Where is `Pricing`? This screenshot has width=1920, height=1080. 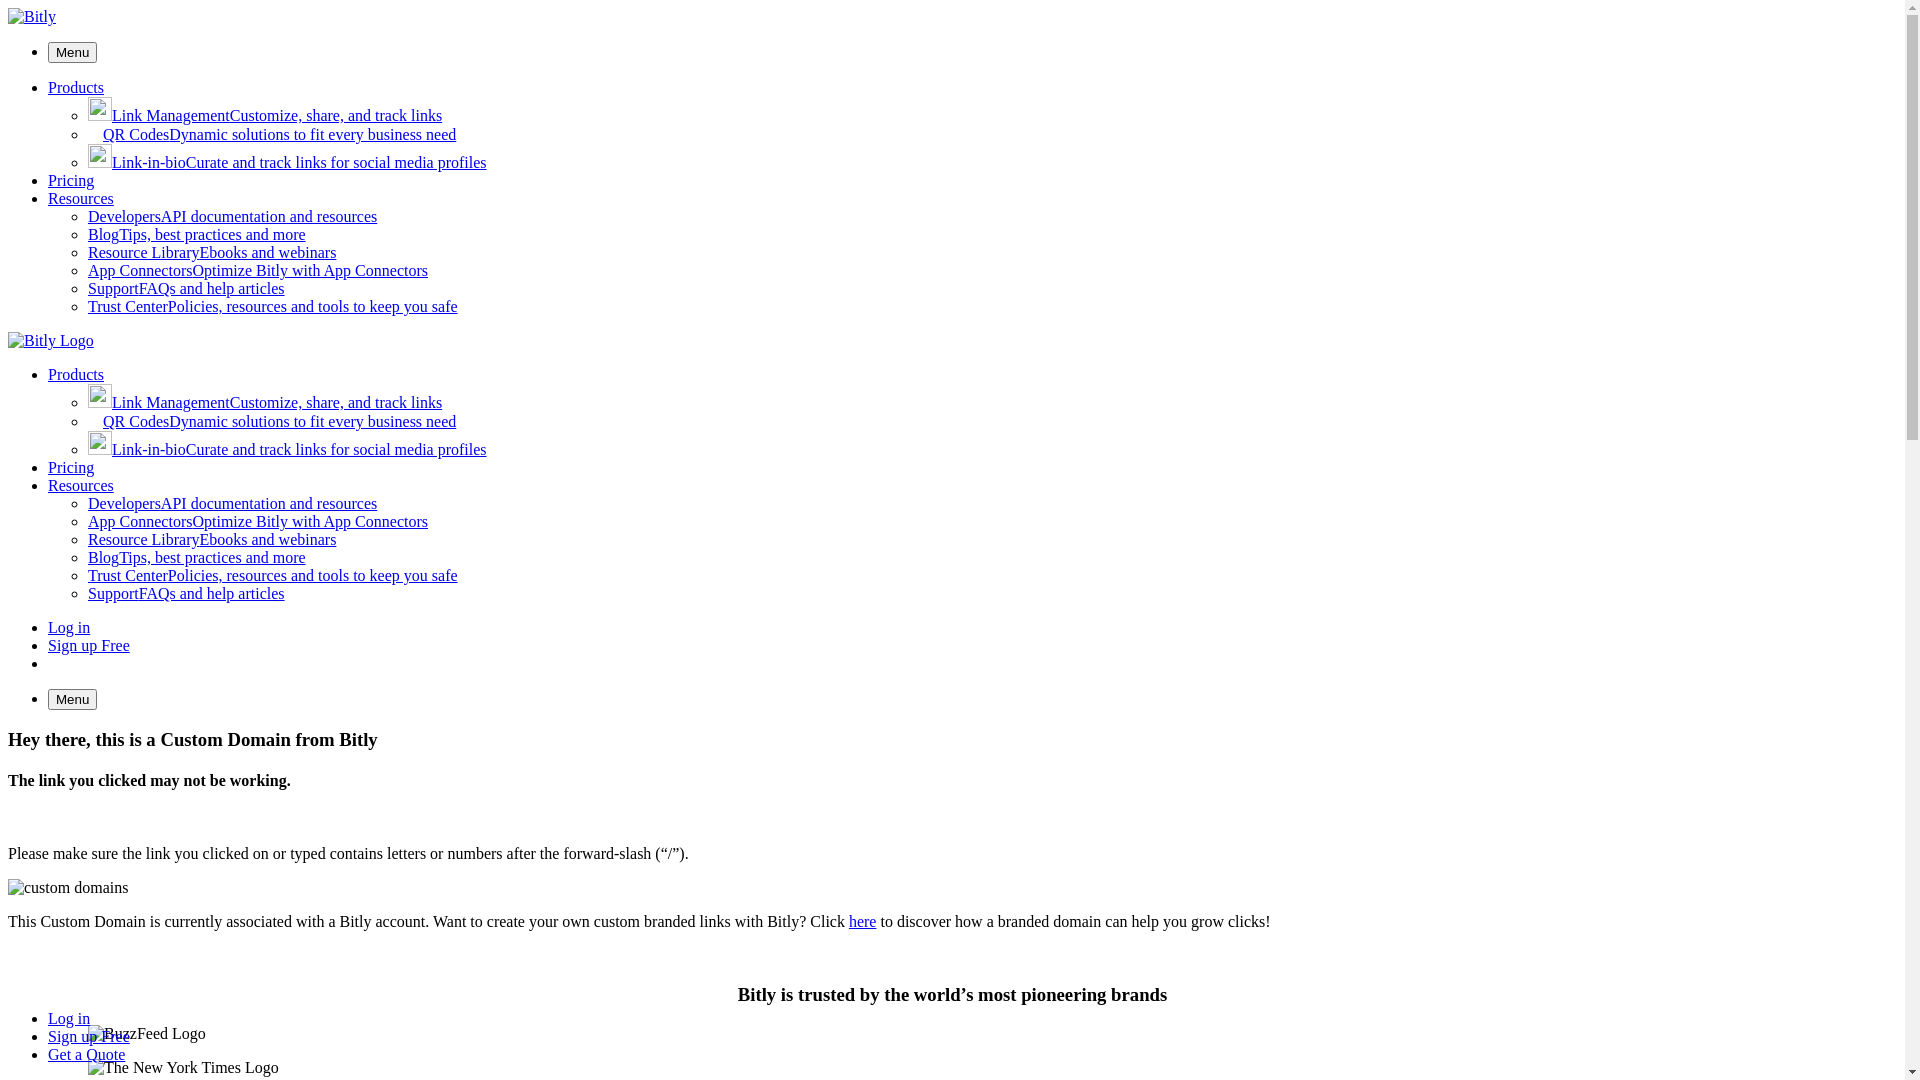
Pricing is located at coordinates (71, 468).